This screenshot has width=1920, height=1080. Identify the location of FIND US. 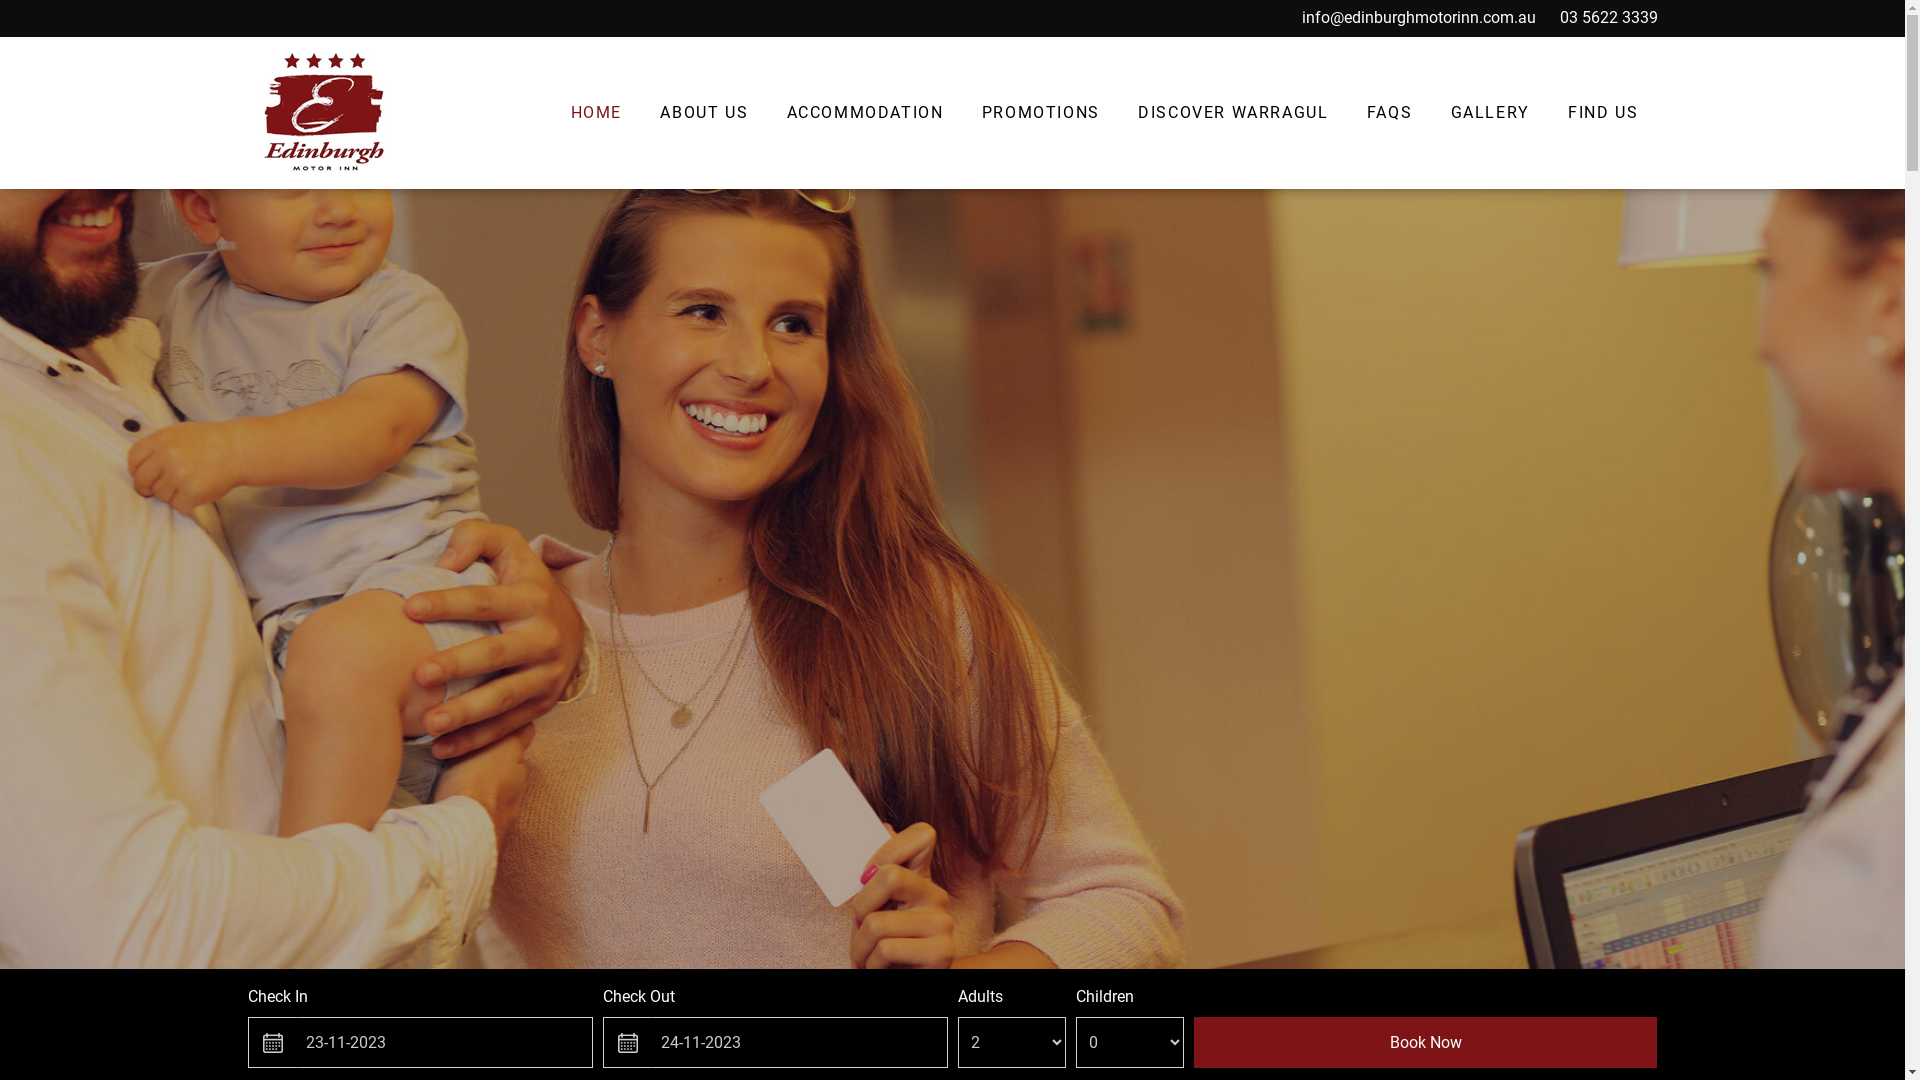
(1604, 113).